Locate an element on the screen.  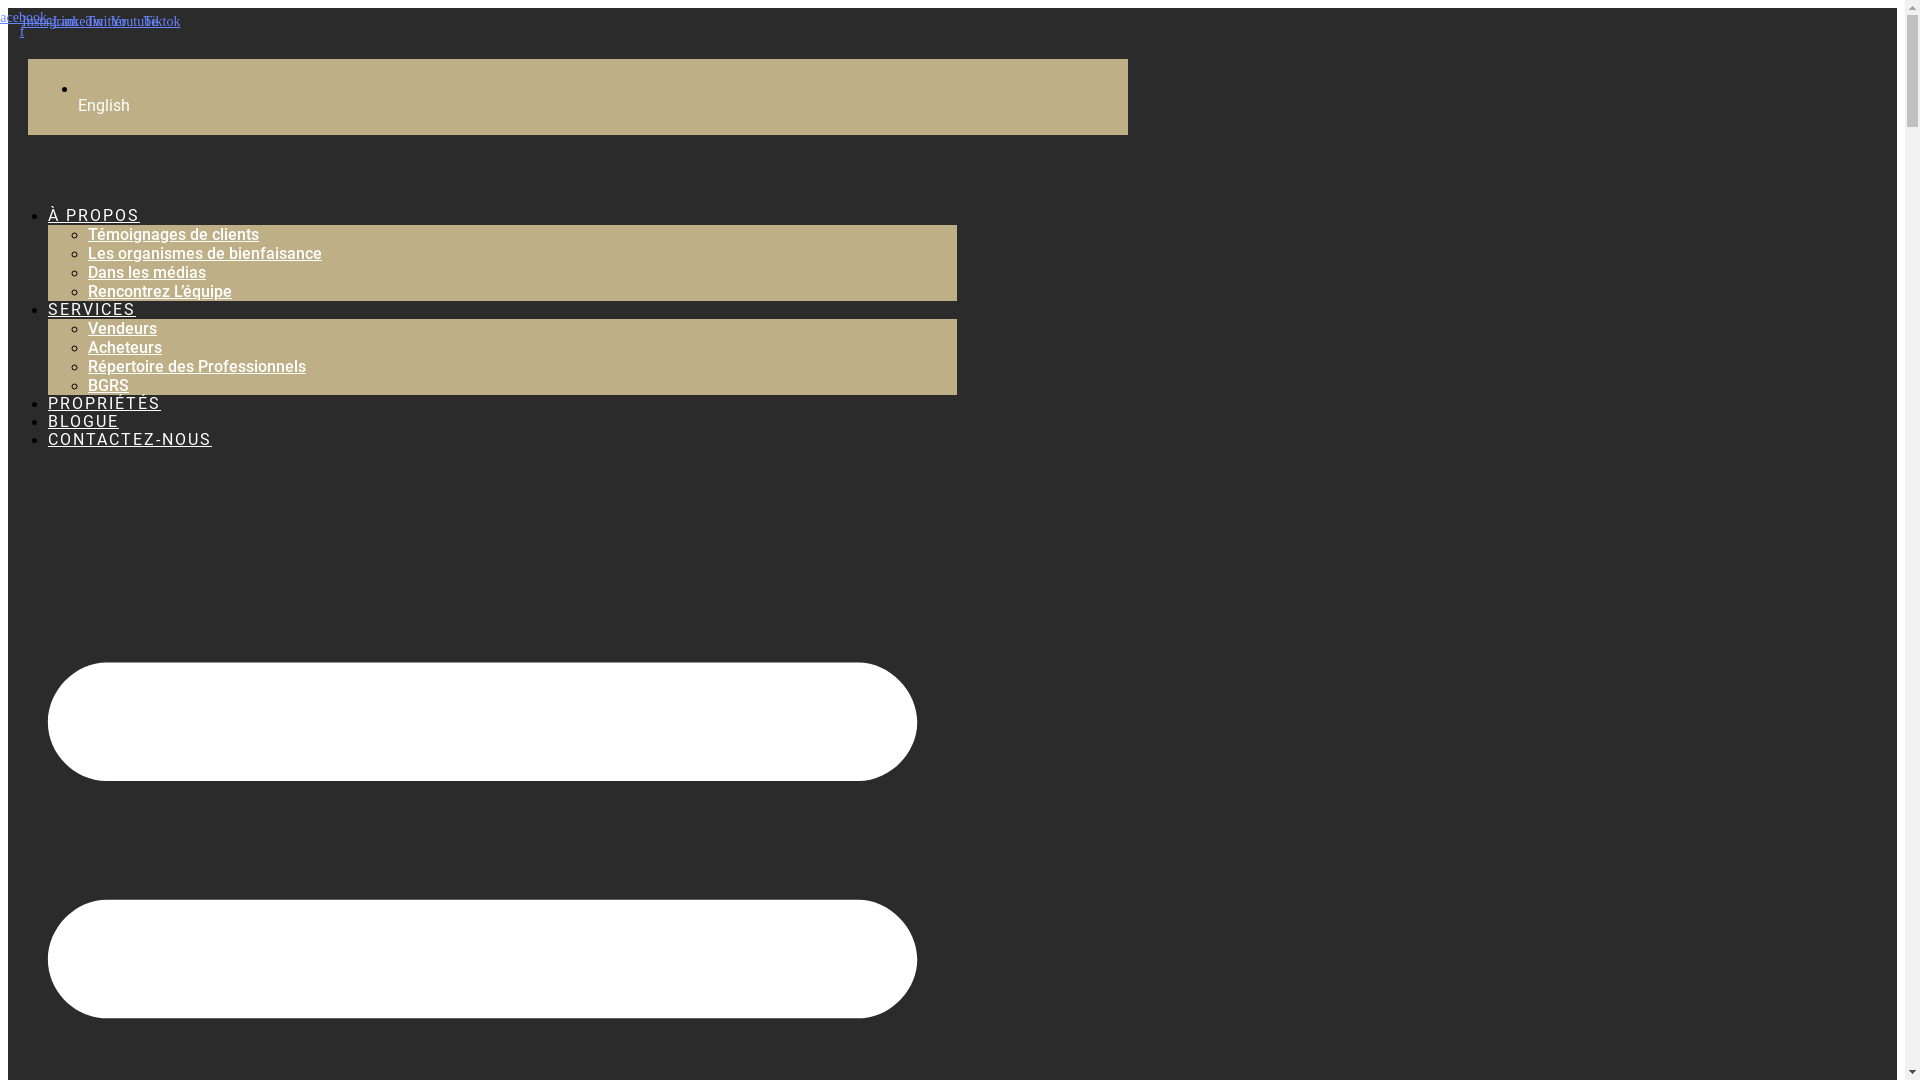
Youtube is located at coordinates (134, 22).